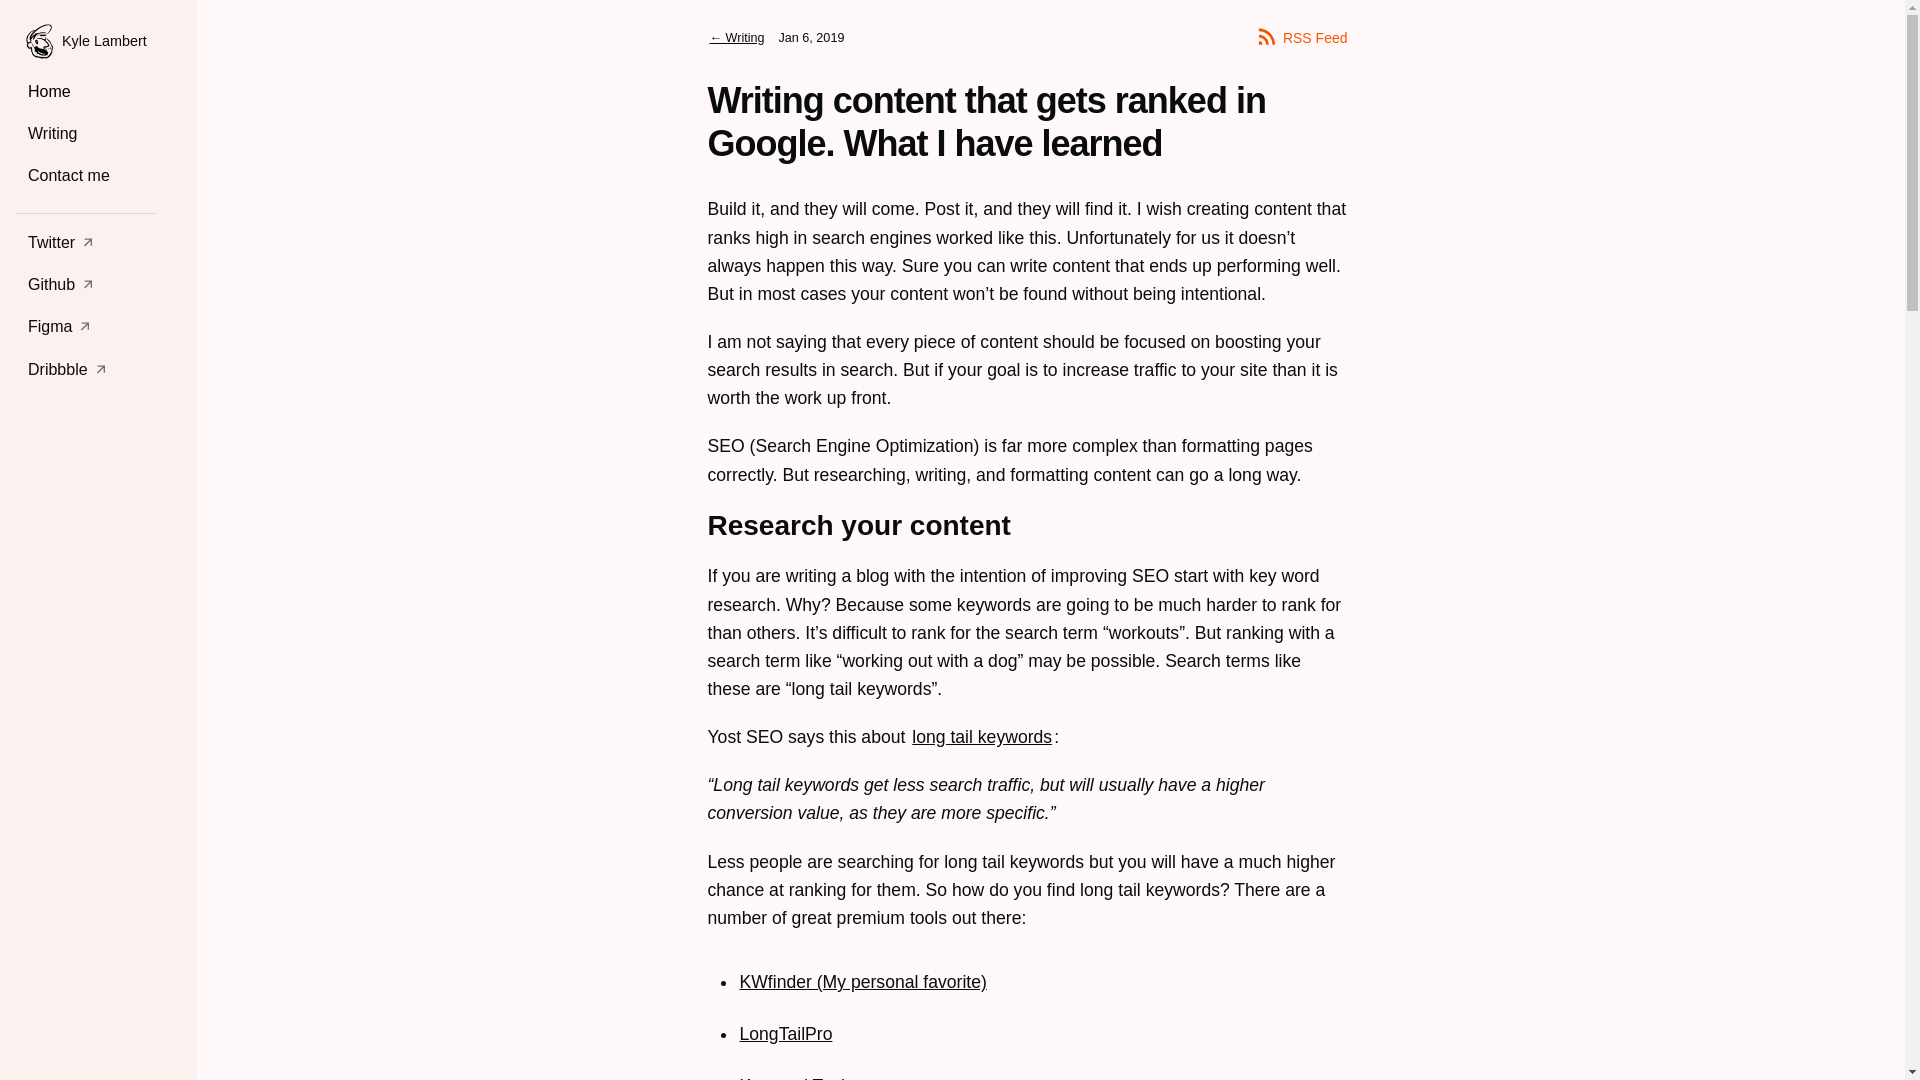  What do you see at coordinates (1301, 36) in the screenshot?
I see `RSS Feed` at bounding box center [1301, 36].